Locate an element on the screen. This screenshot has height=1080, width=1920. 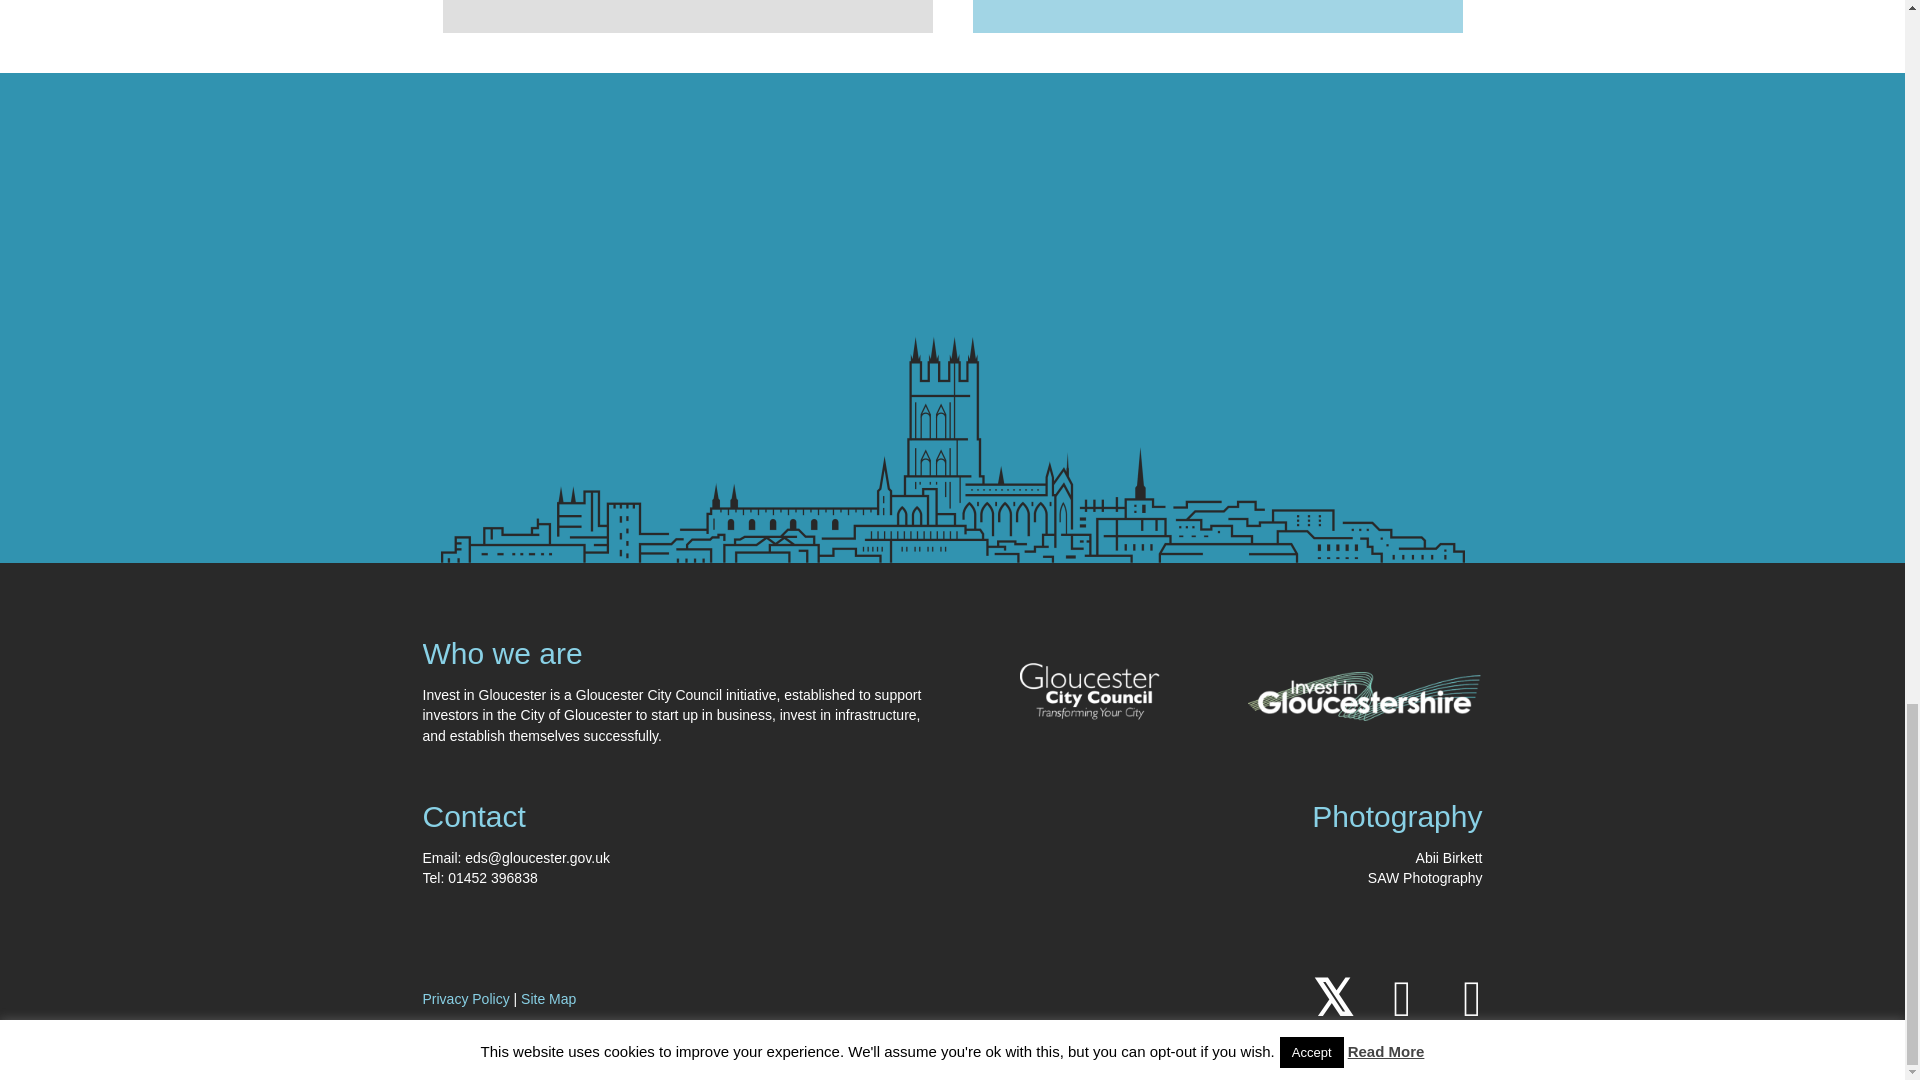
investlogo-w300h300 is located at coordinates (1365, 696).